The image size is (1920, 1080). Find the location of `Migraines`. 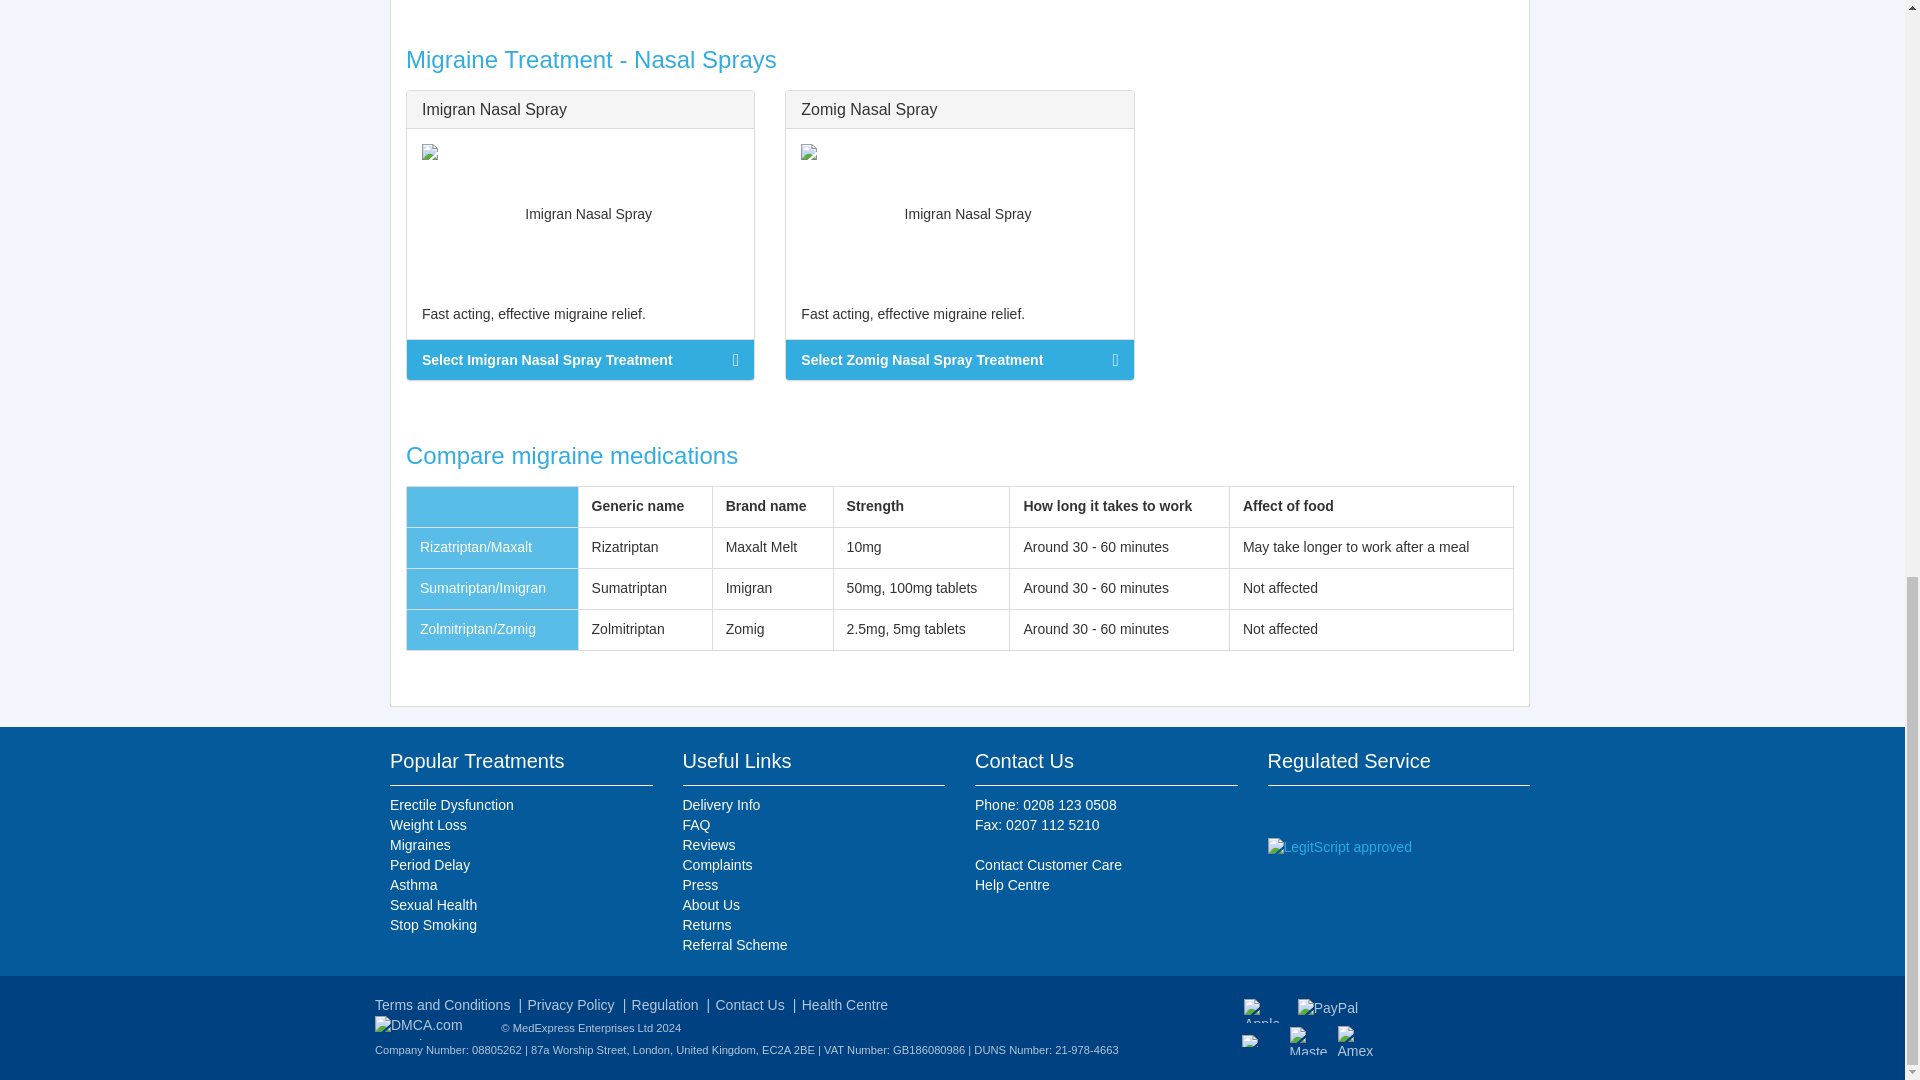

Migraines is located at coordinates (520, 846).